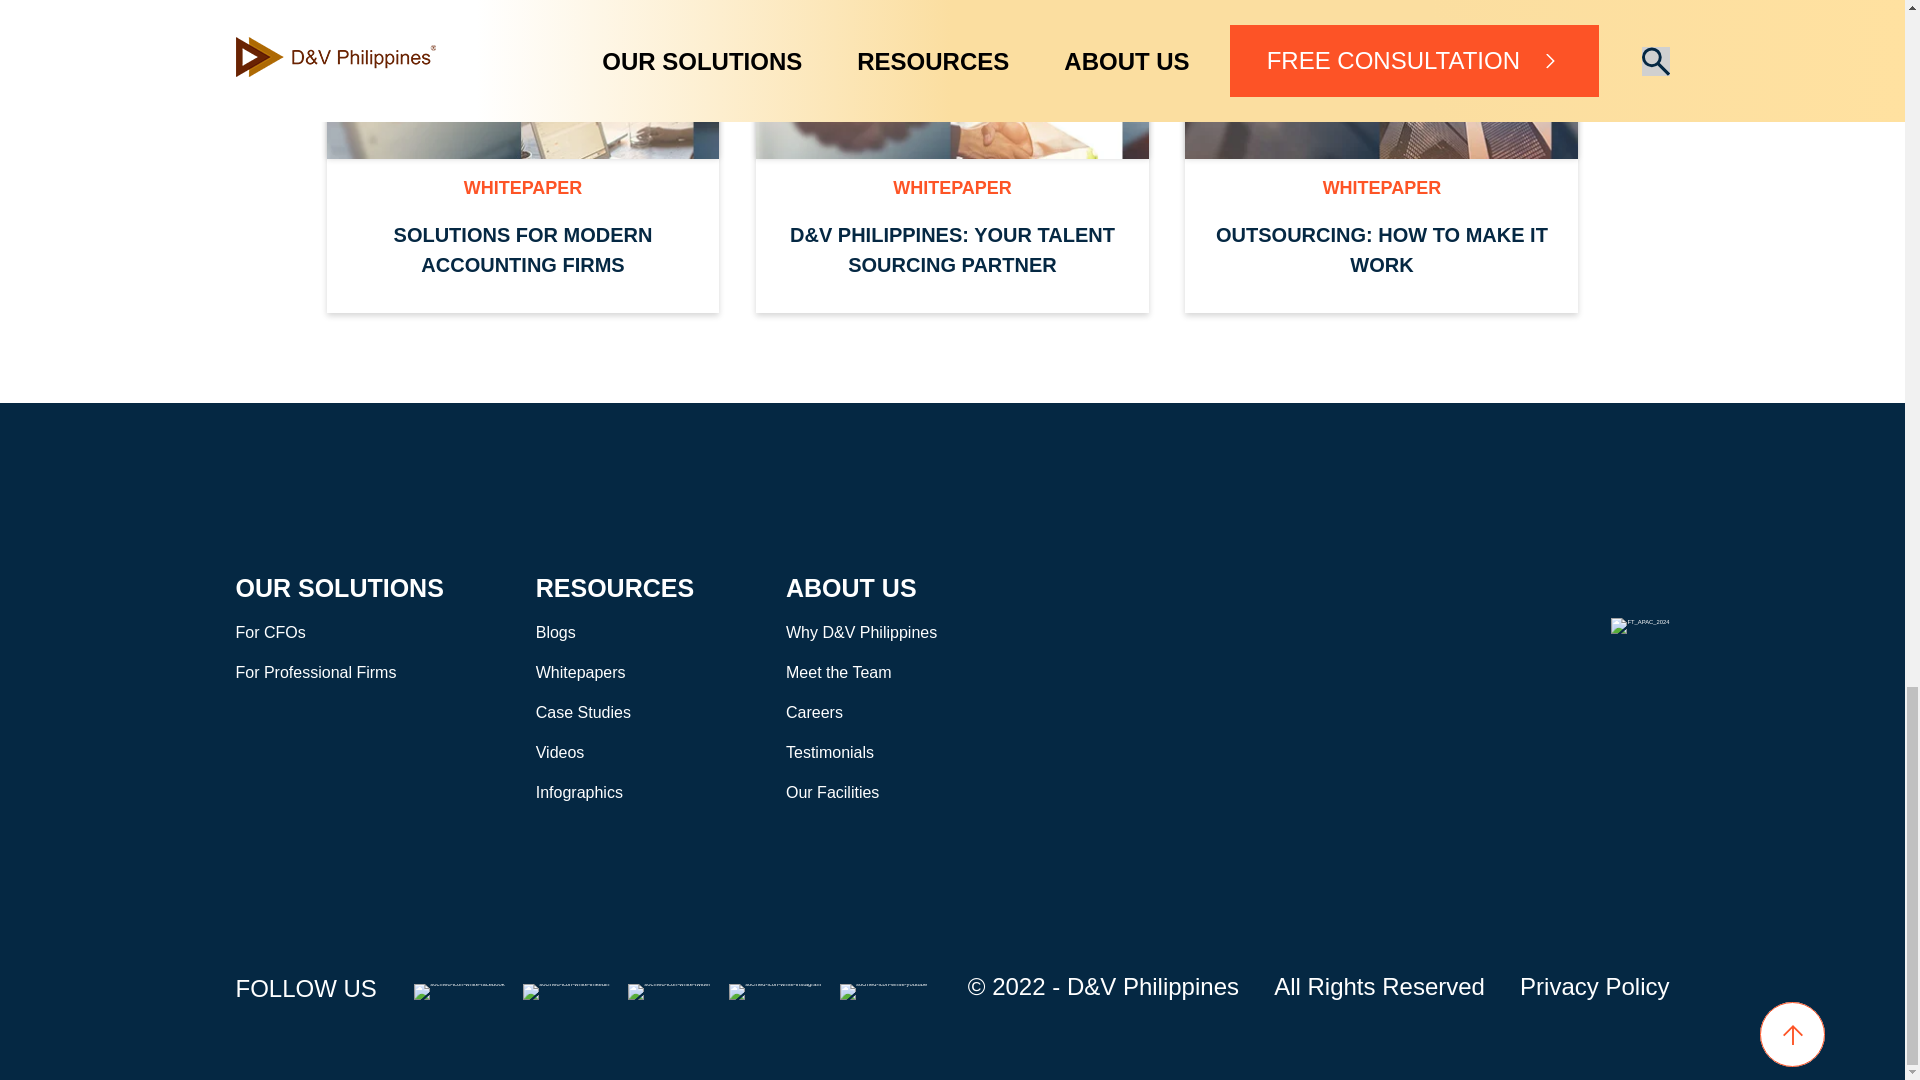 Image resolution: width=1920 pixels, height=1080 pixels. Describe the element at coordinates (316, 672) in the screenshot. I see `For Professional Firms` at that location.